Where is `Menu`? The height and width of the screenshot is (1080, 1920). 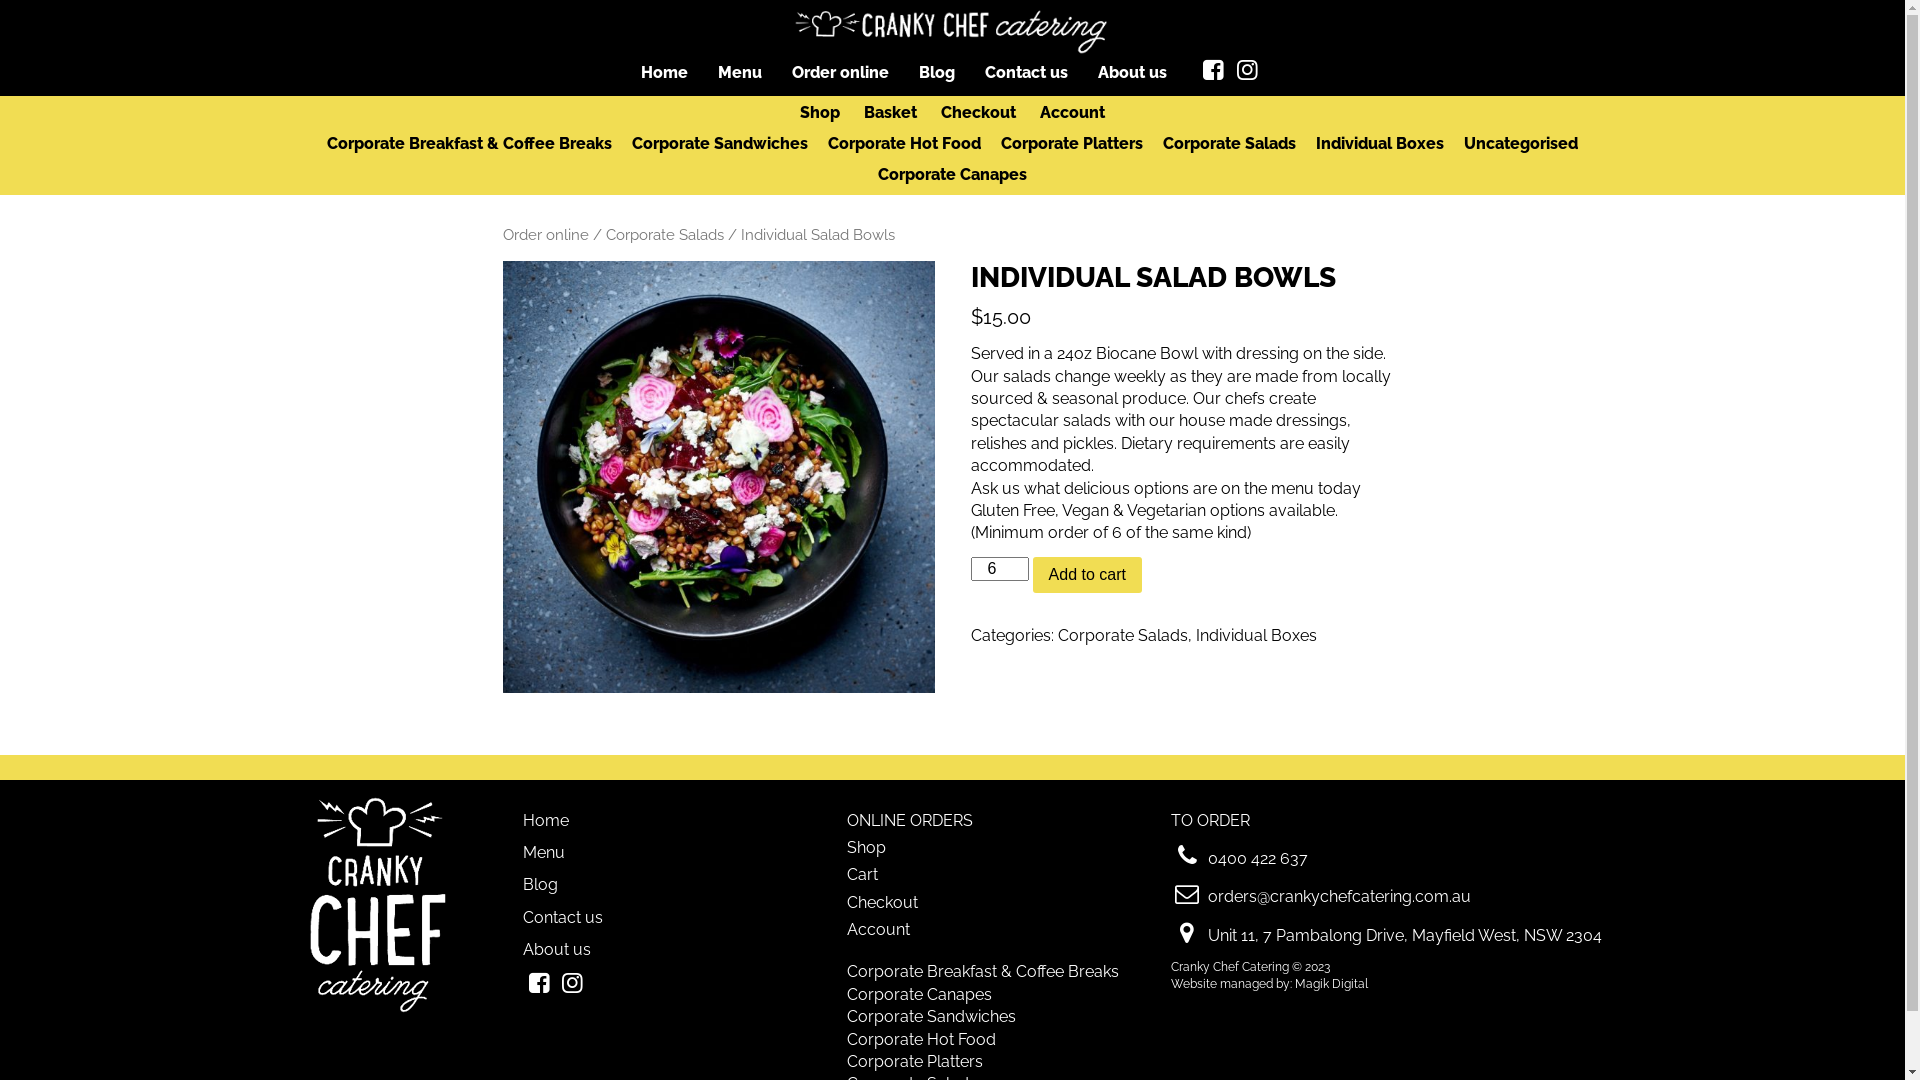
Menu is located at coordinates (740, 73).